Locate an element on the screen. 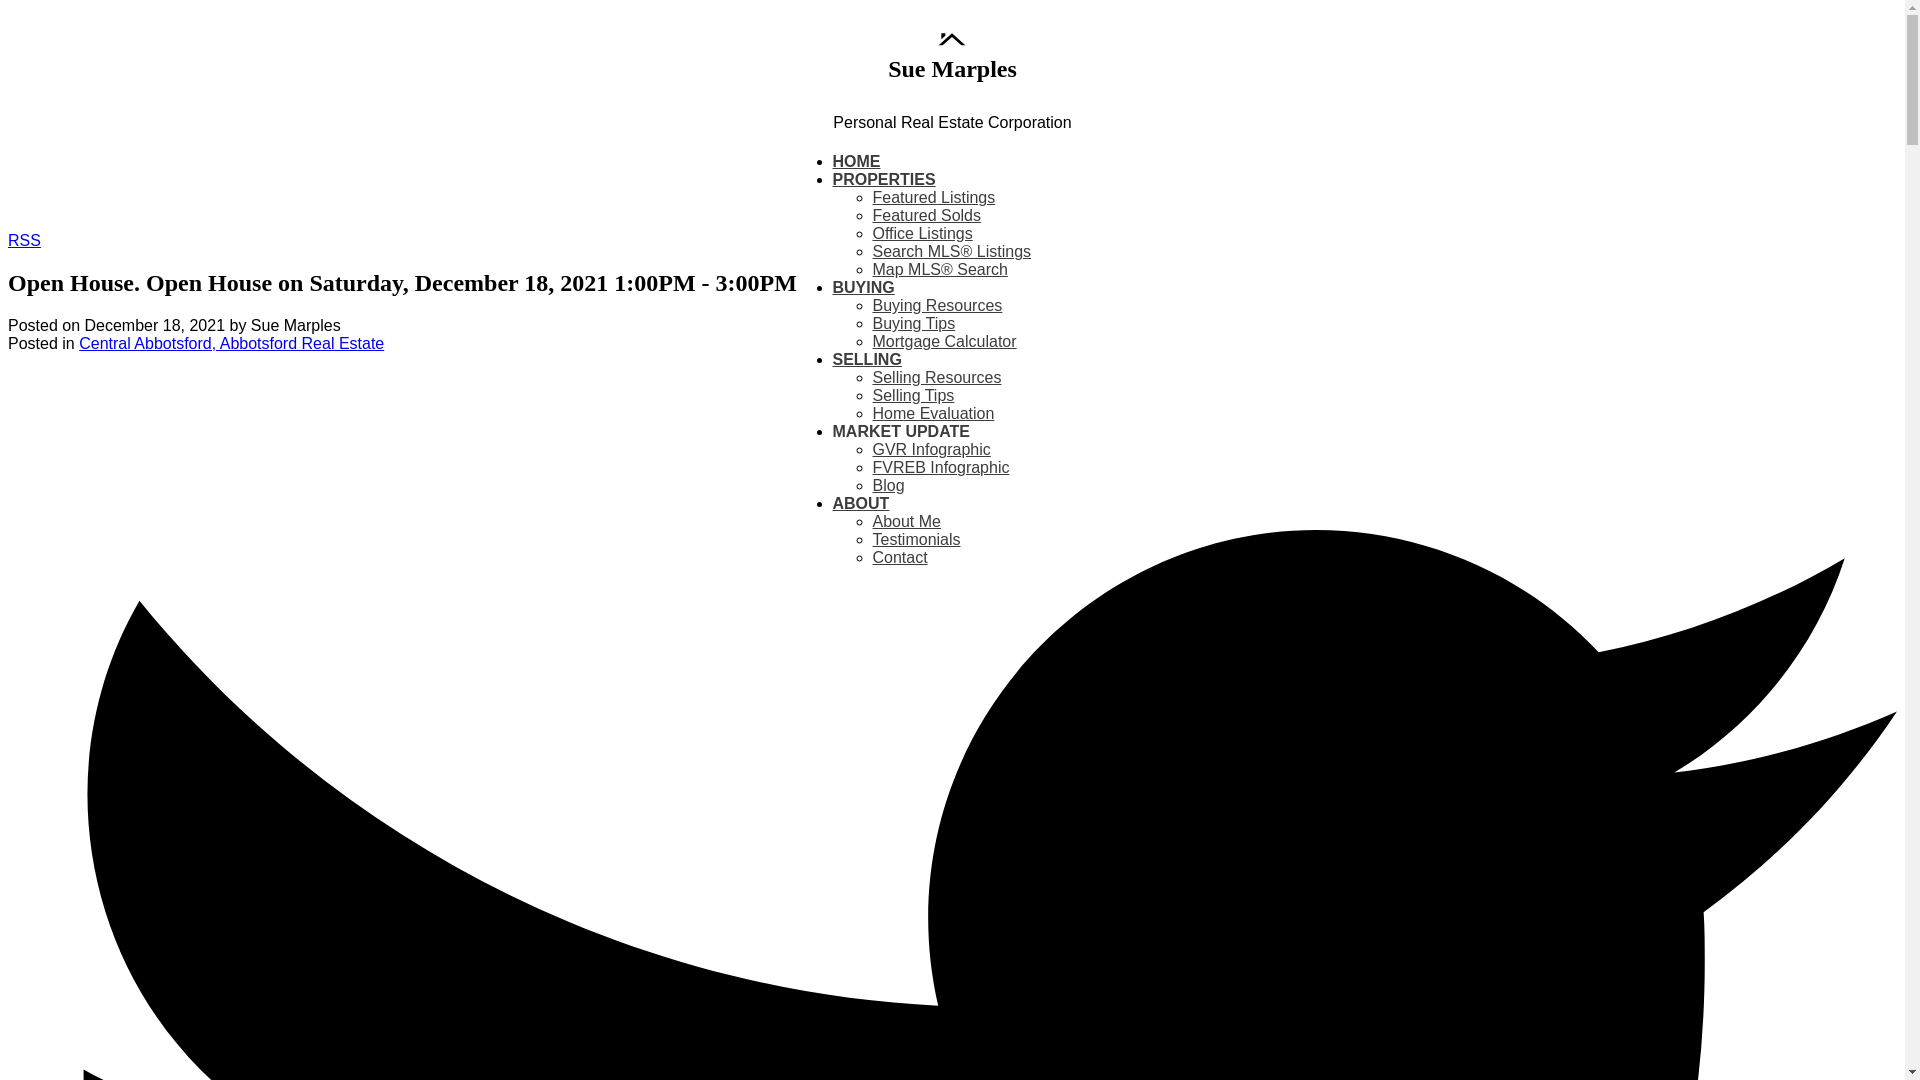 The width and height of the screenshot is (1920, 1080). Selling Resources is located at coordinates (936, 377).